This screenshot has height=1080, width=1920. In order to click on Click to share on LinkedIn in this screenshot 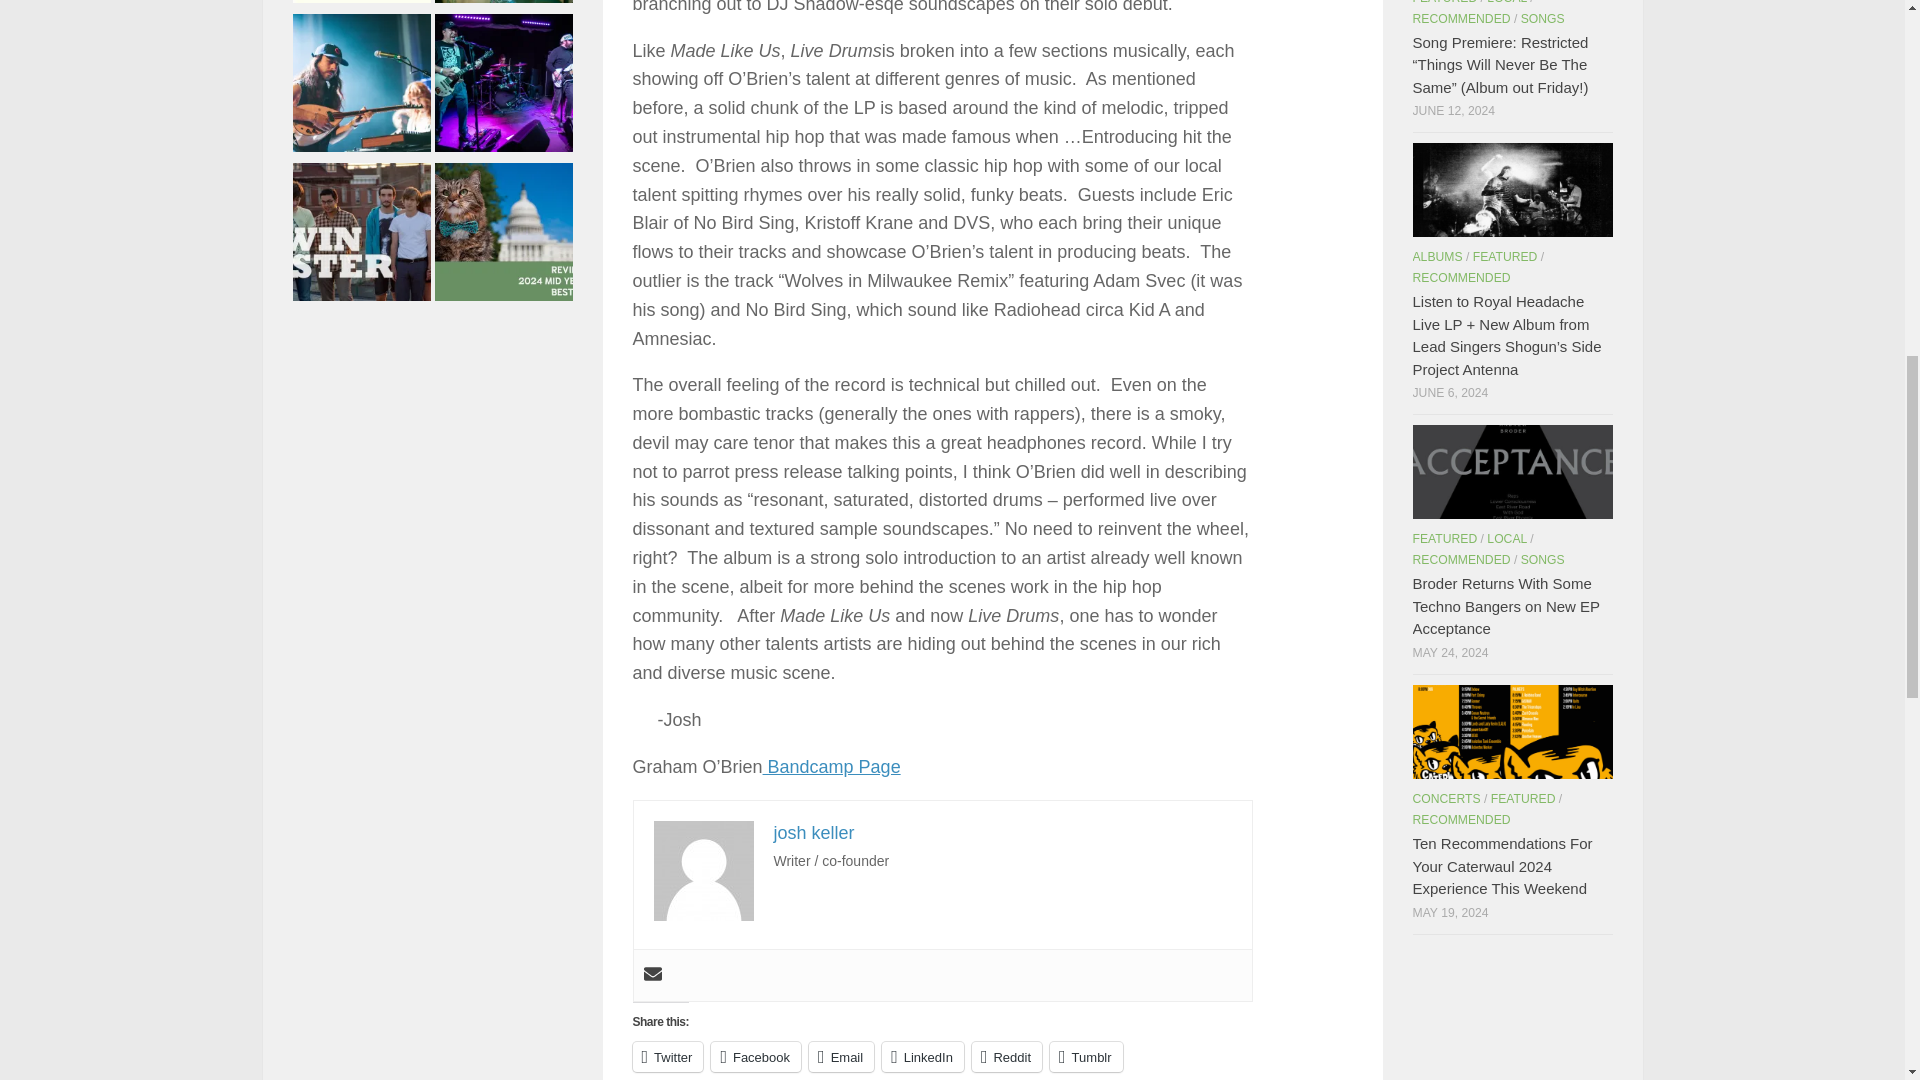, I will do `click(922, 1057)`.